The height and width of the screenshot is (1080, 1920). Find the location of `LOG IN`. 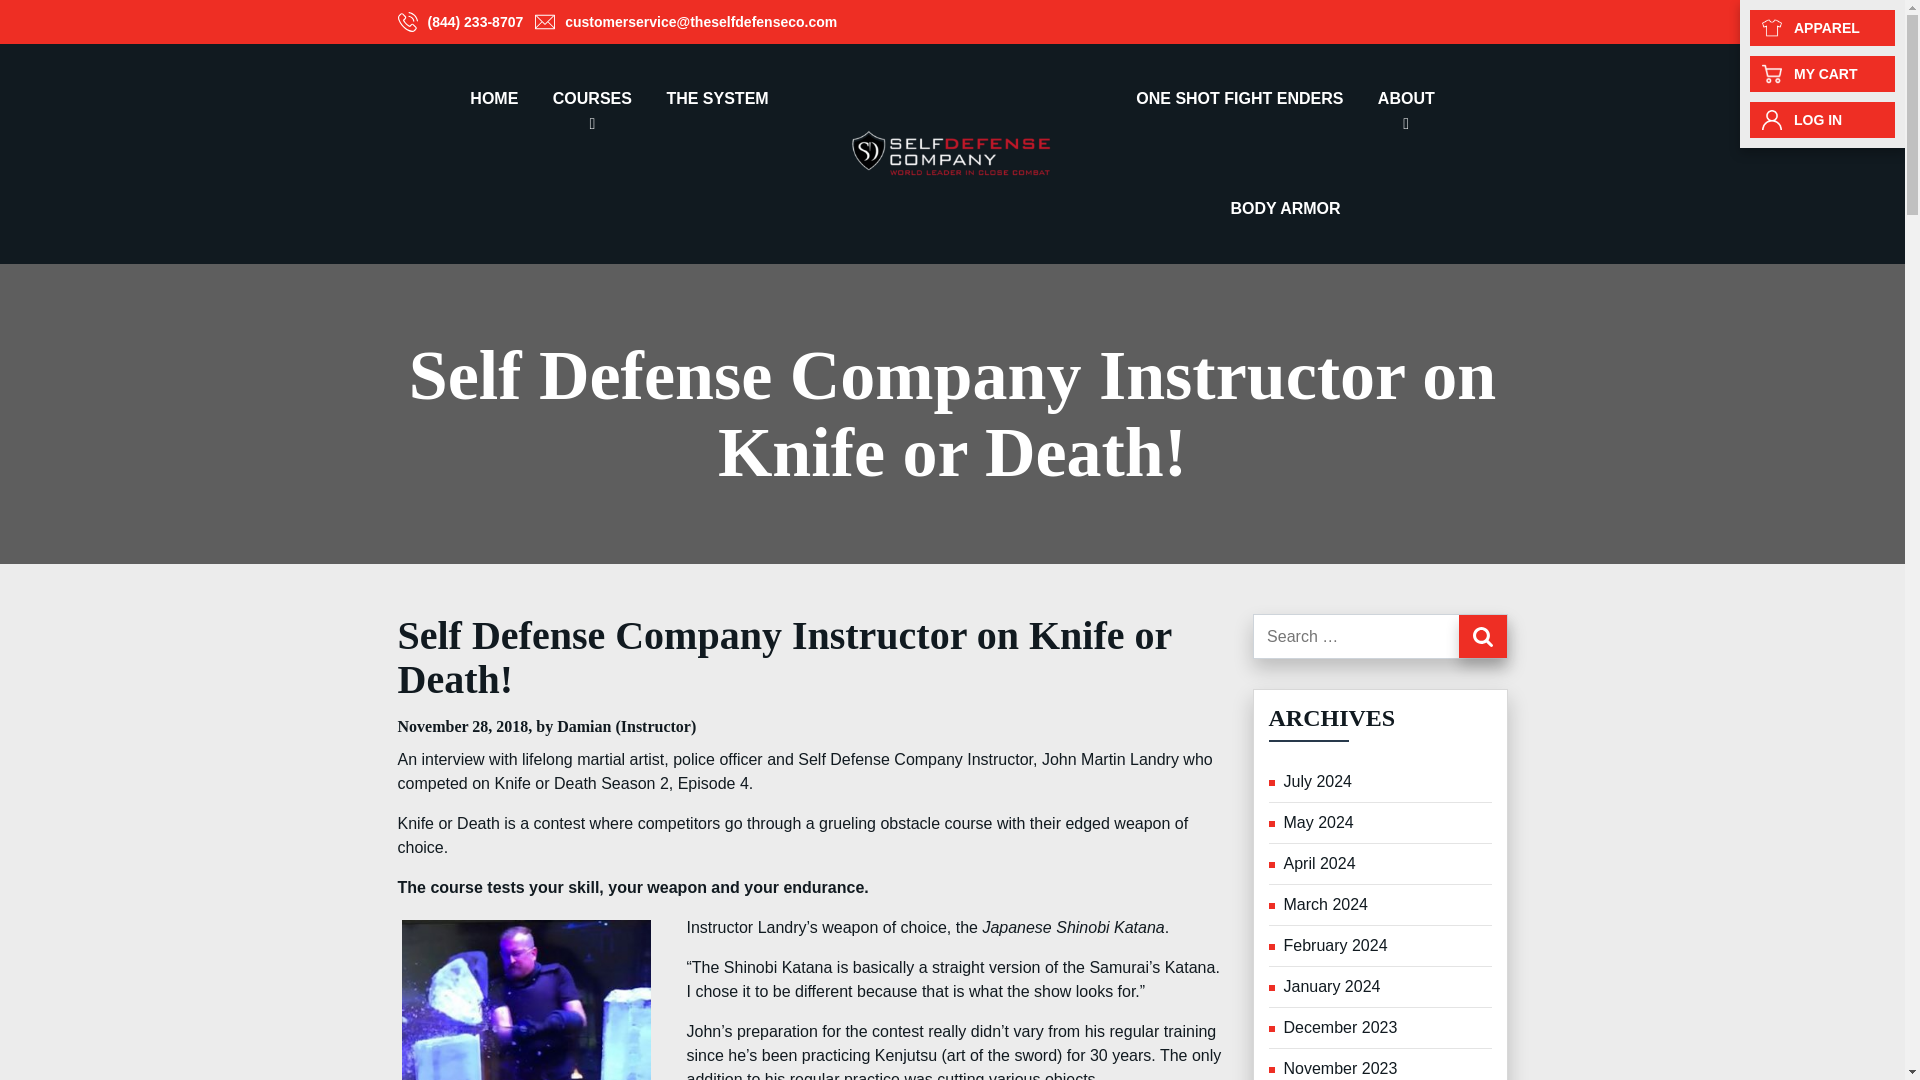

LOG IN is located at coordinates (1822, 120).